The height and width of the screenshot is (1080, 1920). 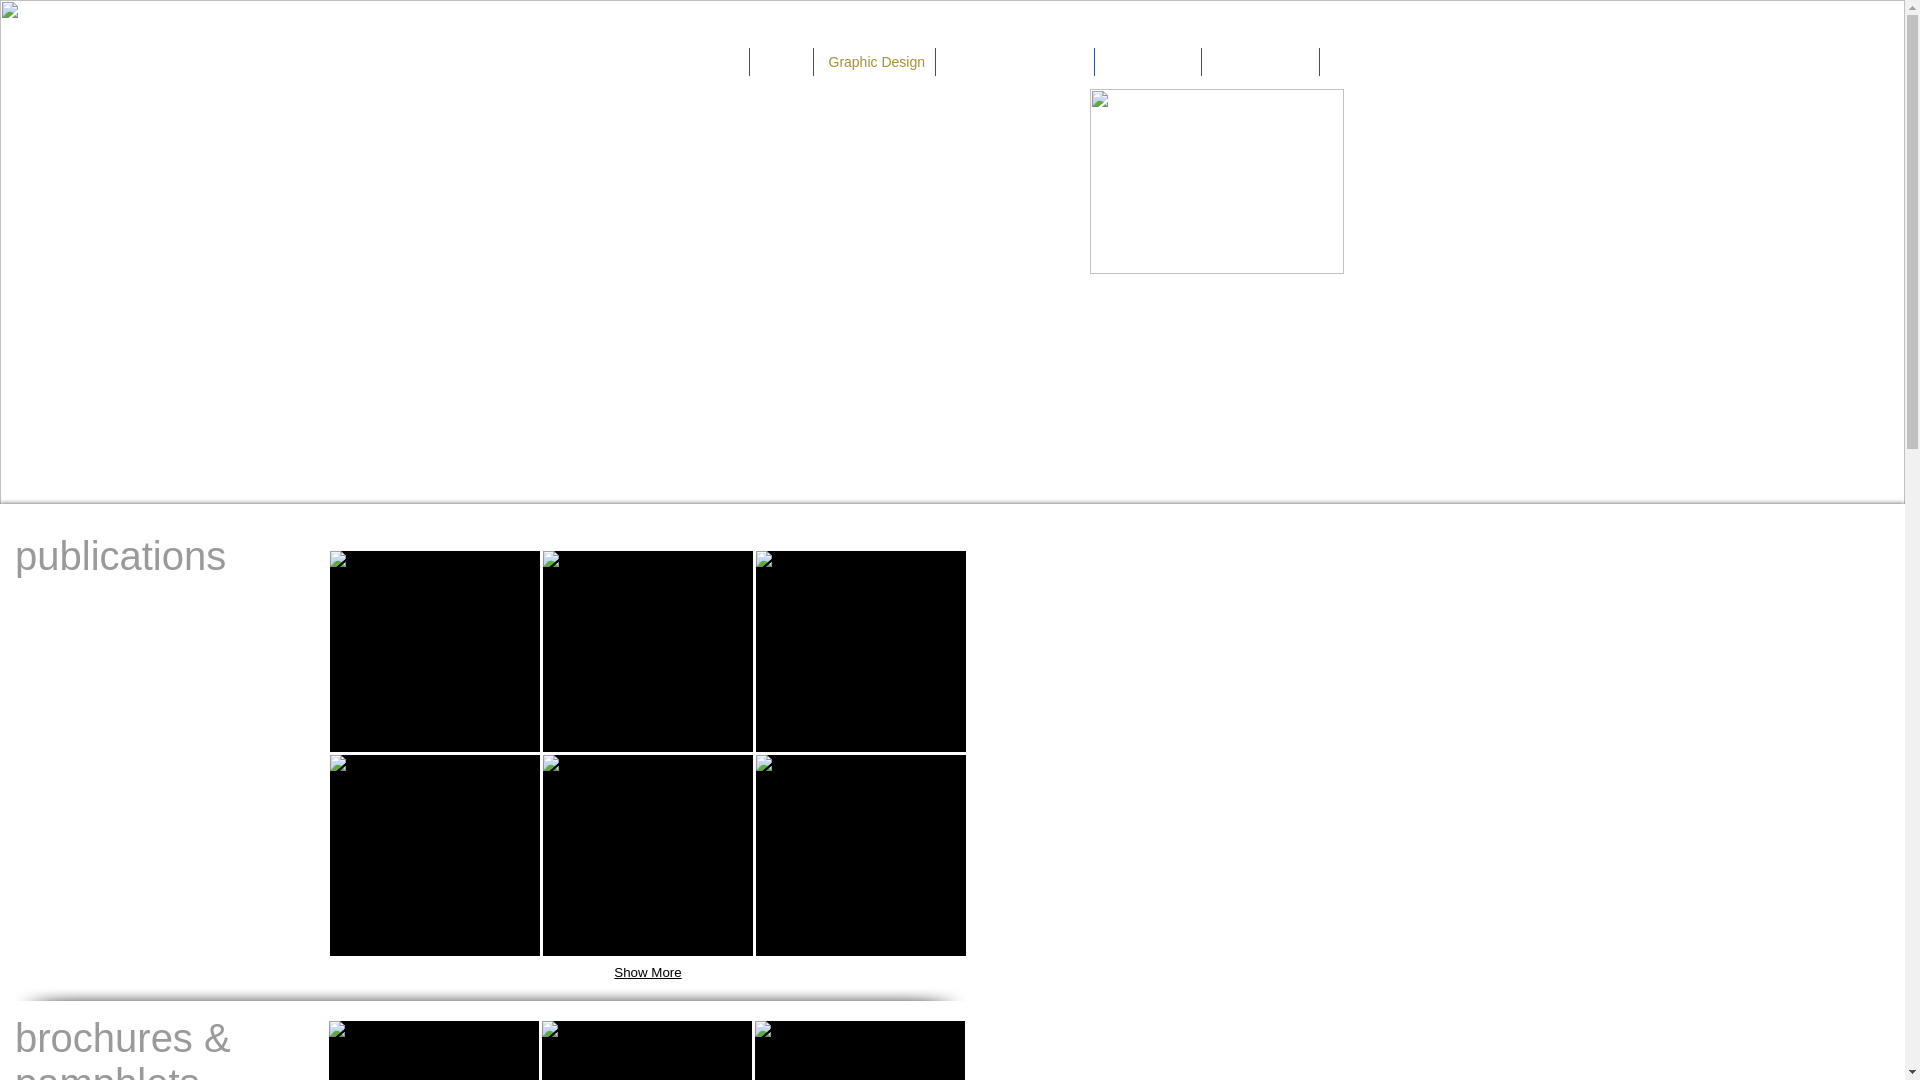 I want to click on Graphic Design, so click(x=874, y=61).